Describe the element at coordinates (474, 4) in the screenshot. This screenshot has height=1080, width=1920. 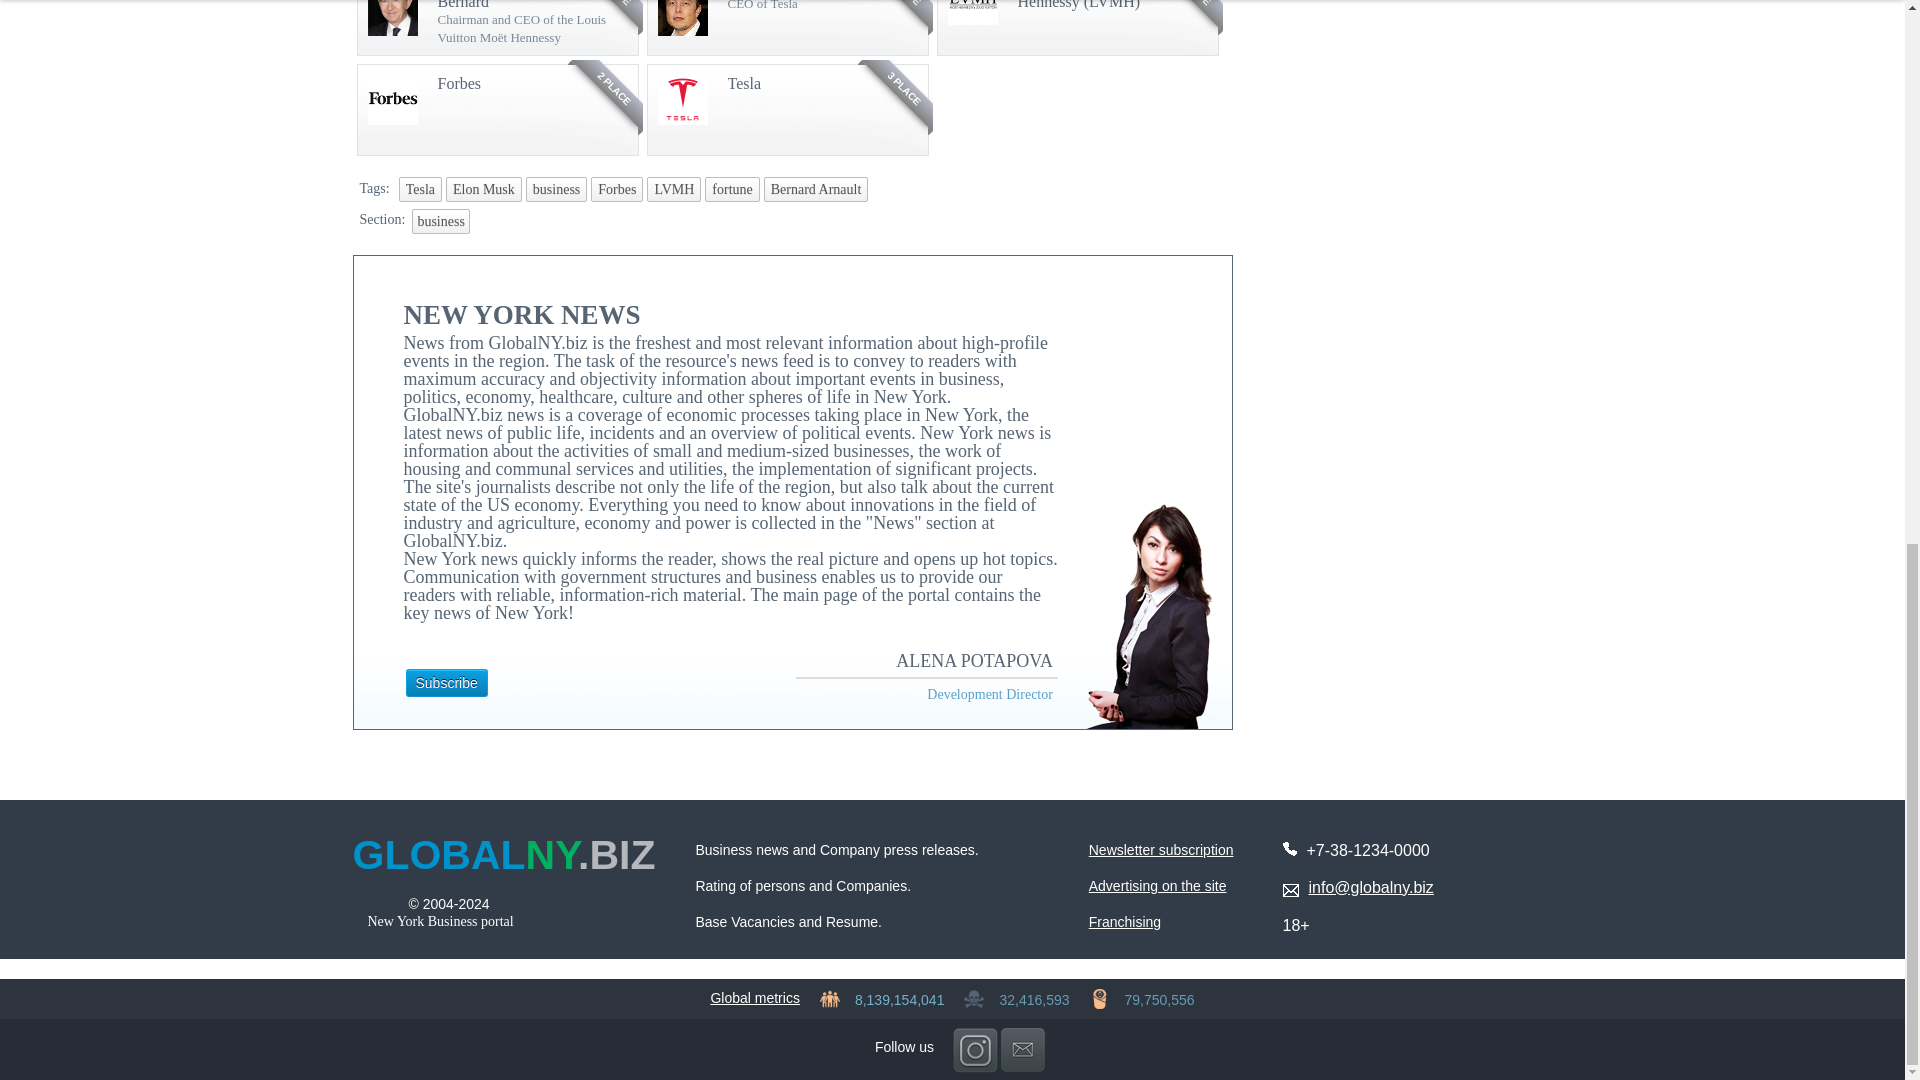
I see `ARNAULT Bernard` at that location.